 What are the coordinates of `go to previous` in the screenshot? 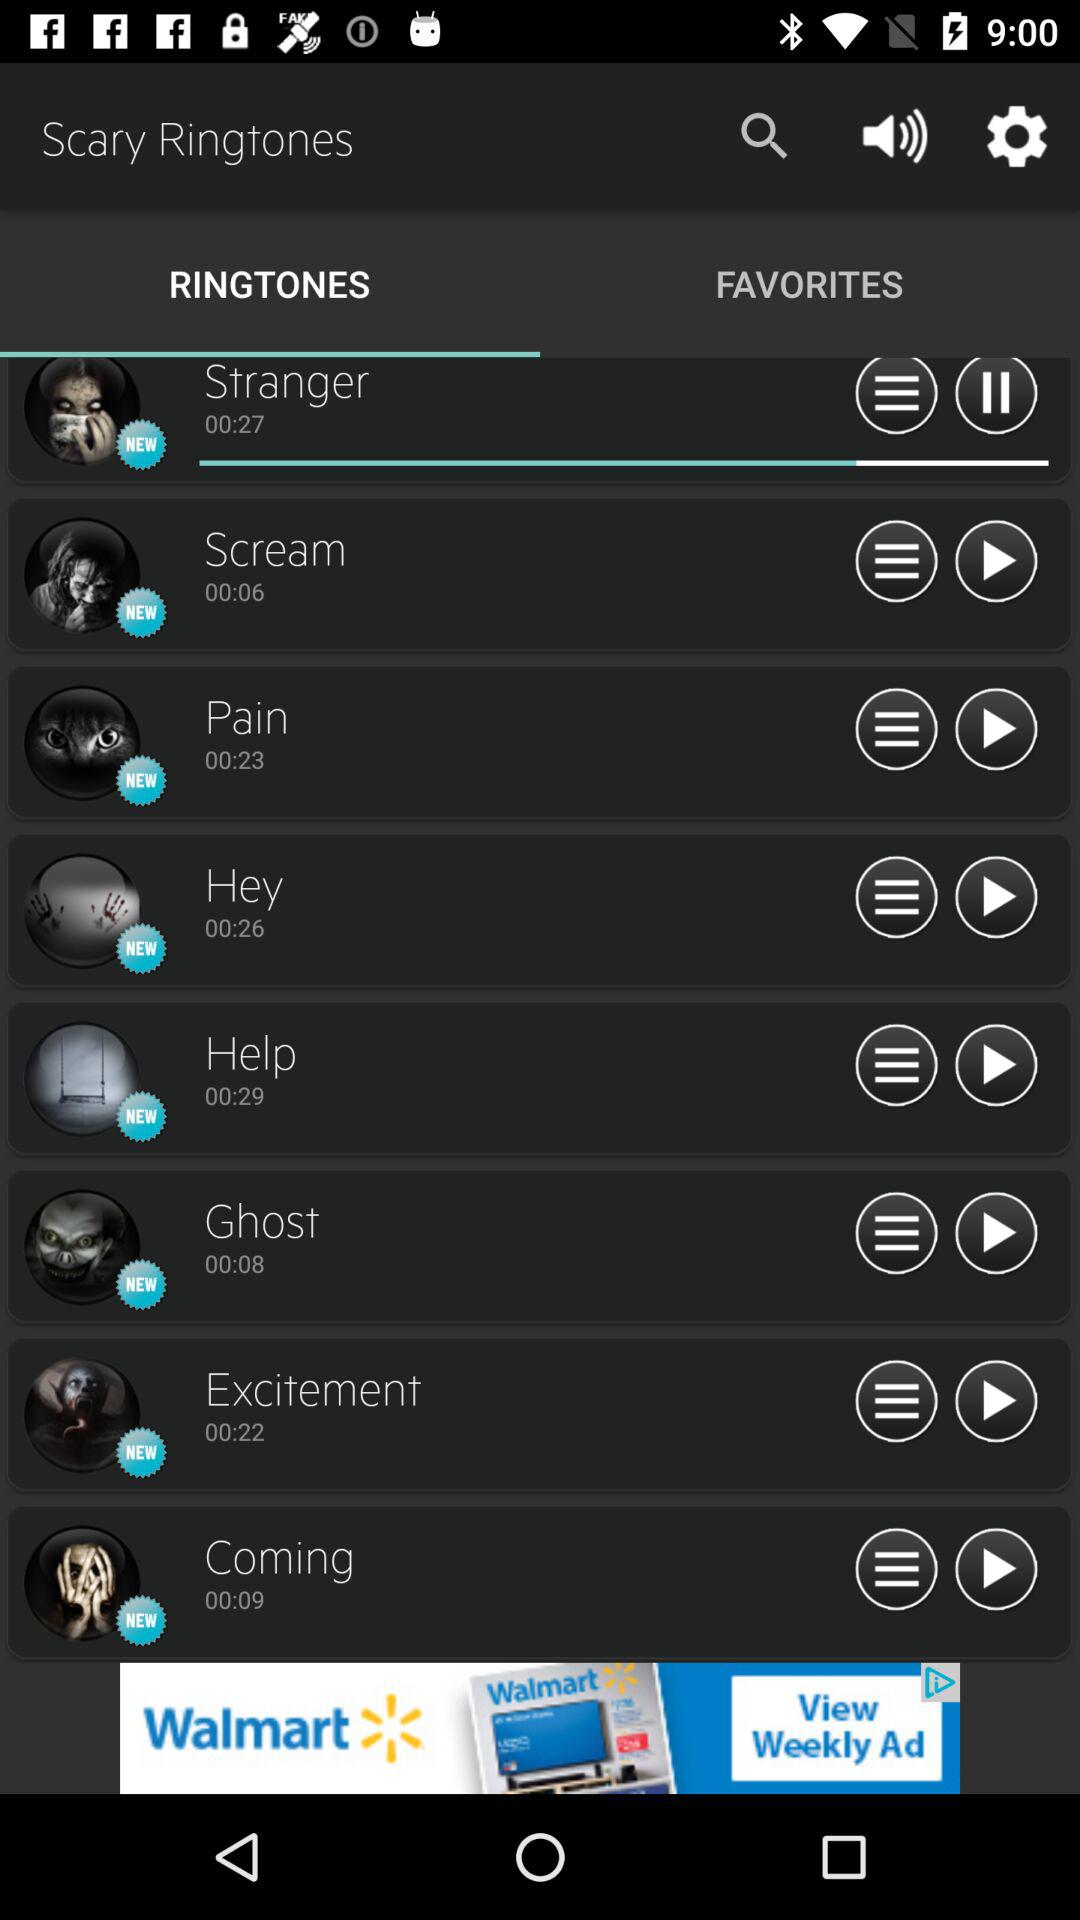 It's located at (81, 414).